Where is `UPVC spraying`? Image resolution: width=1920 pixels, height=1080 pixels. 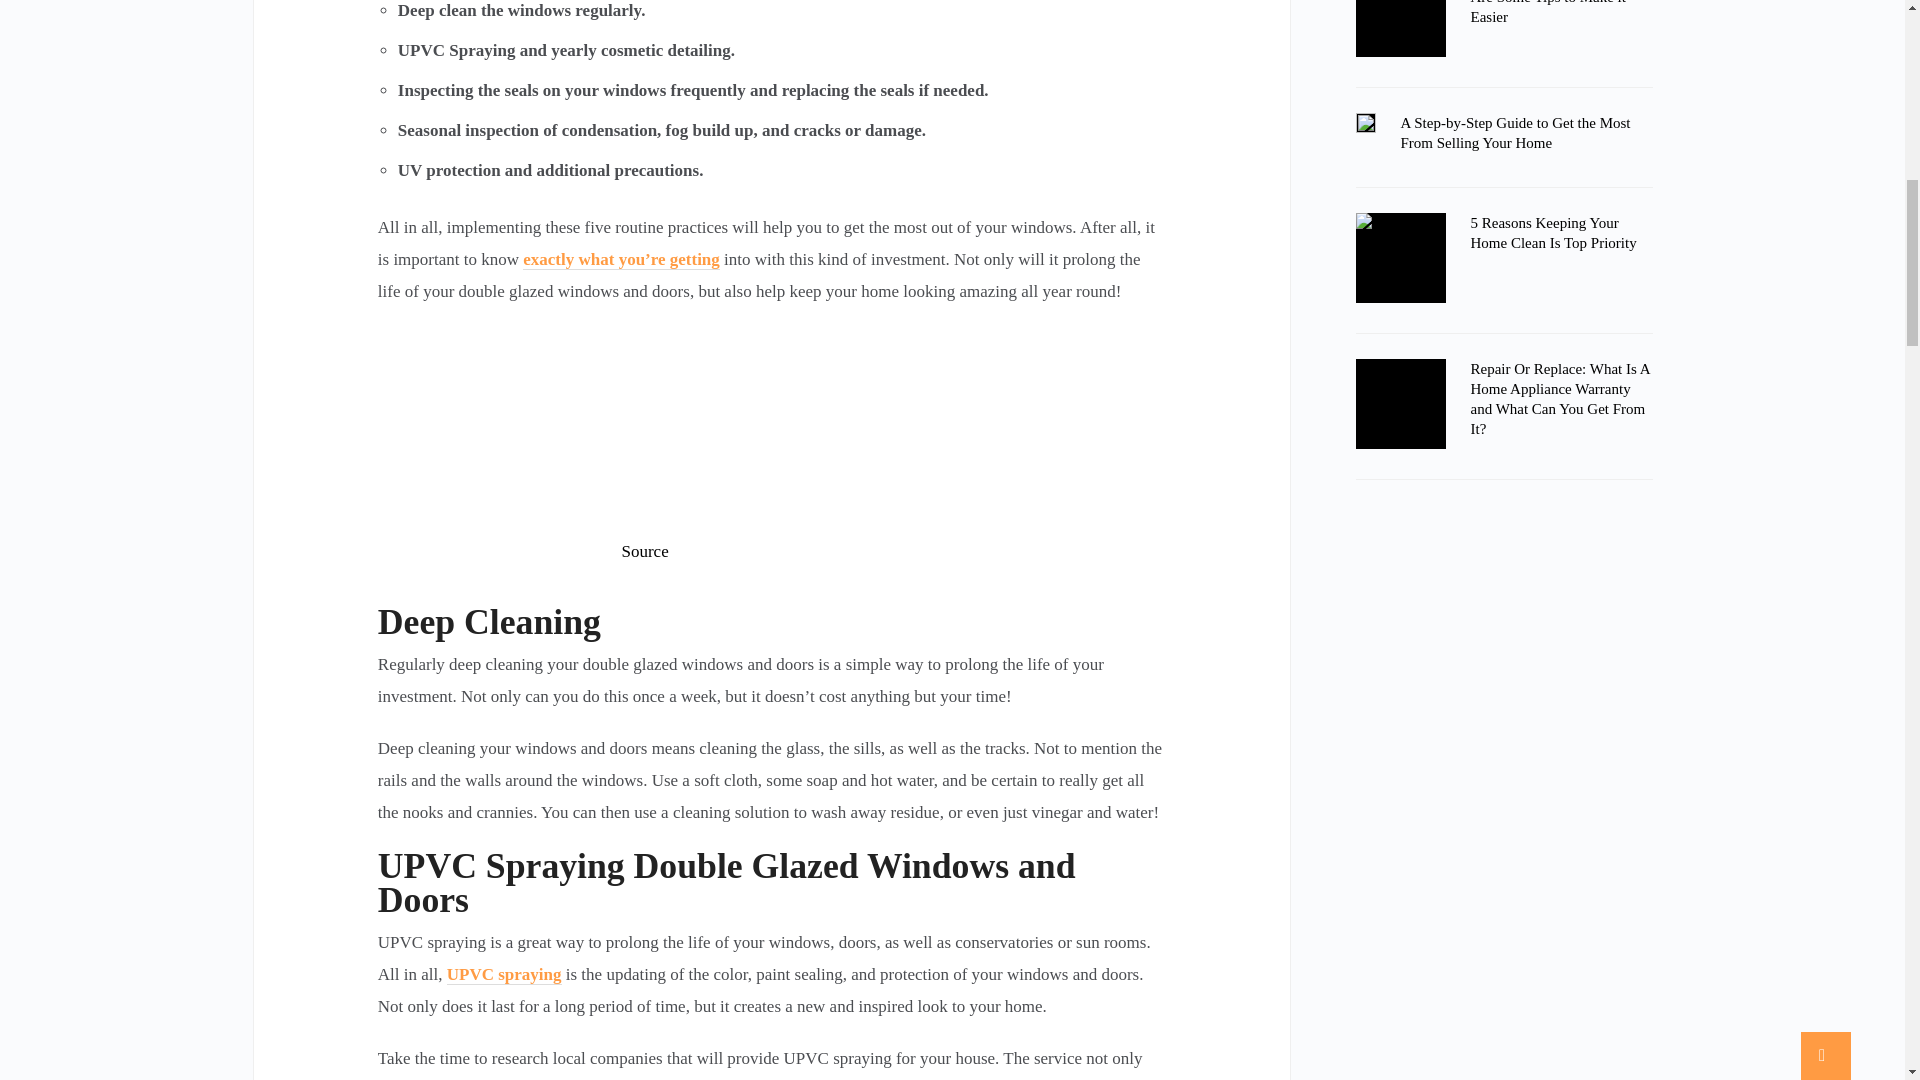
UPVC spraying is located at coordinates (504, 974).